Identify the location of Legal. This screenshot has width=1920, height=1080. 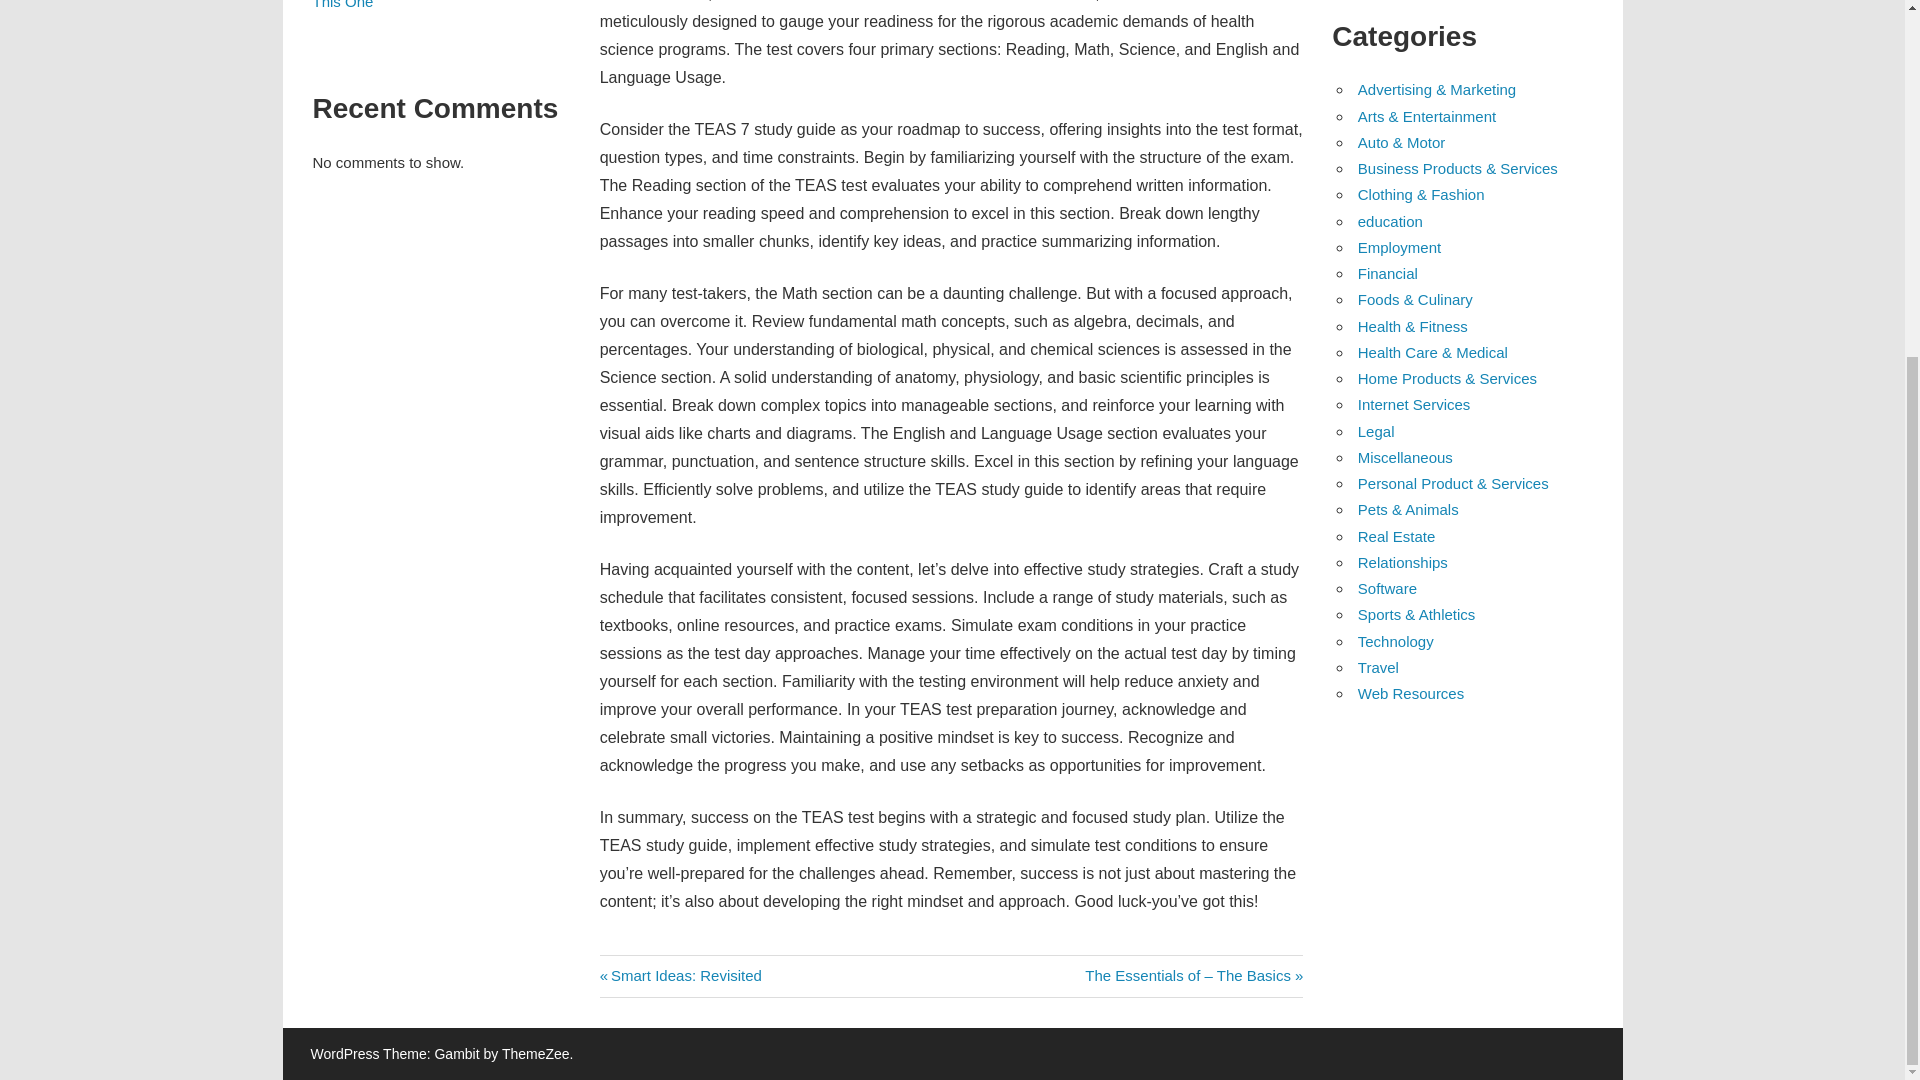
(1376, 431).